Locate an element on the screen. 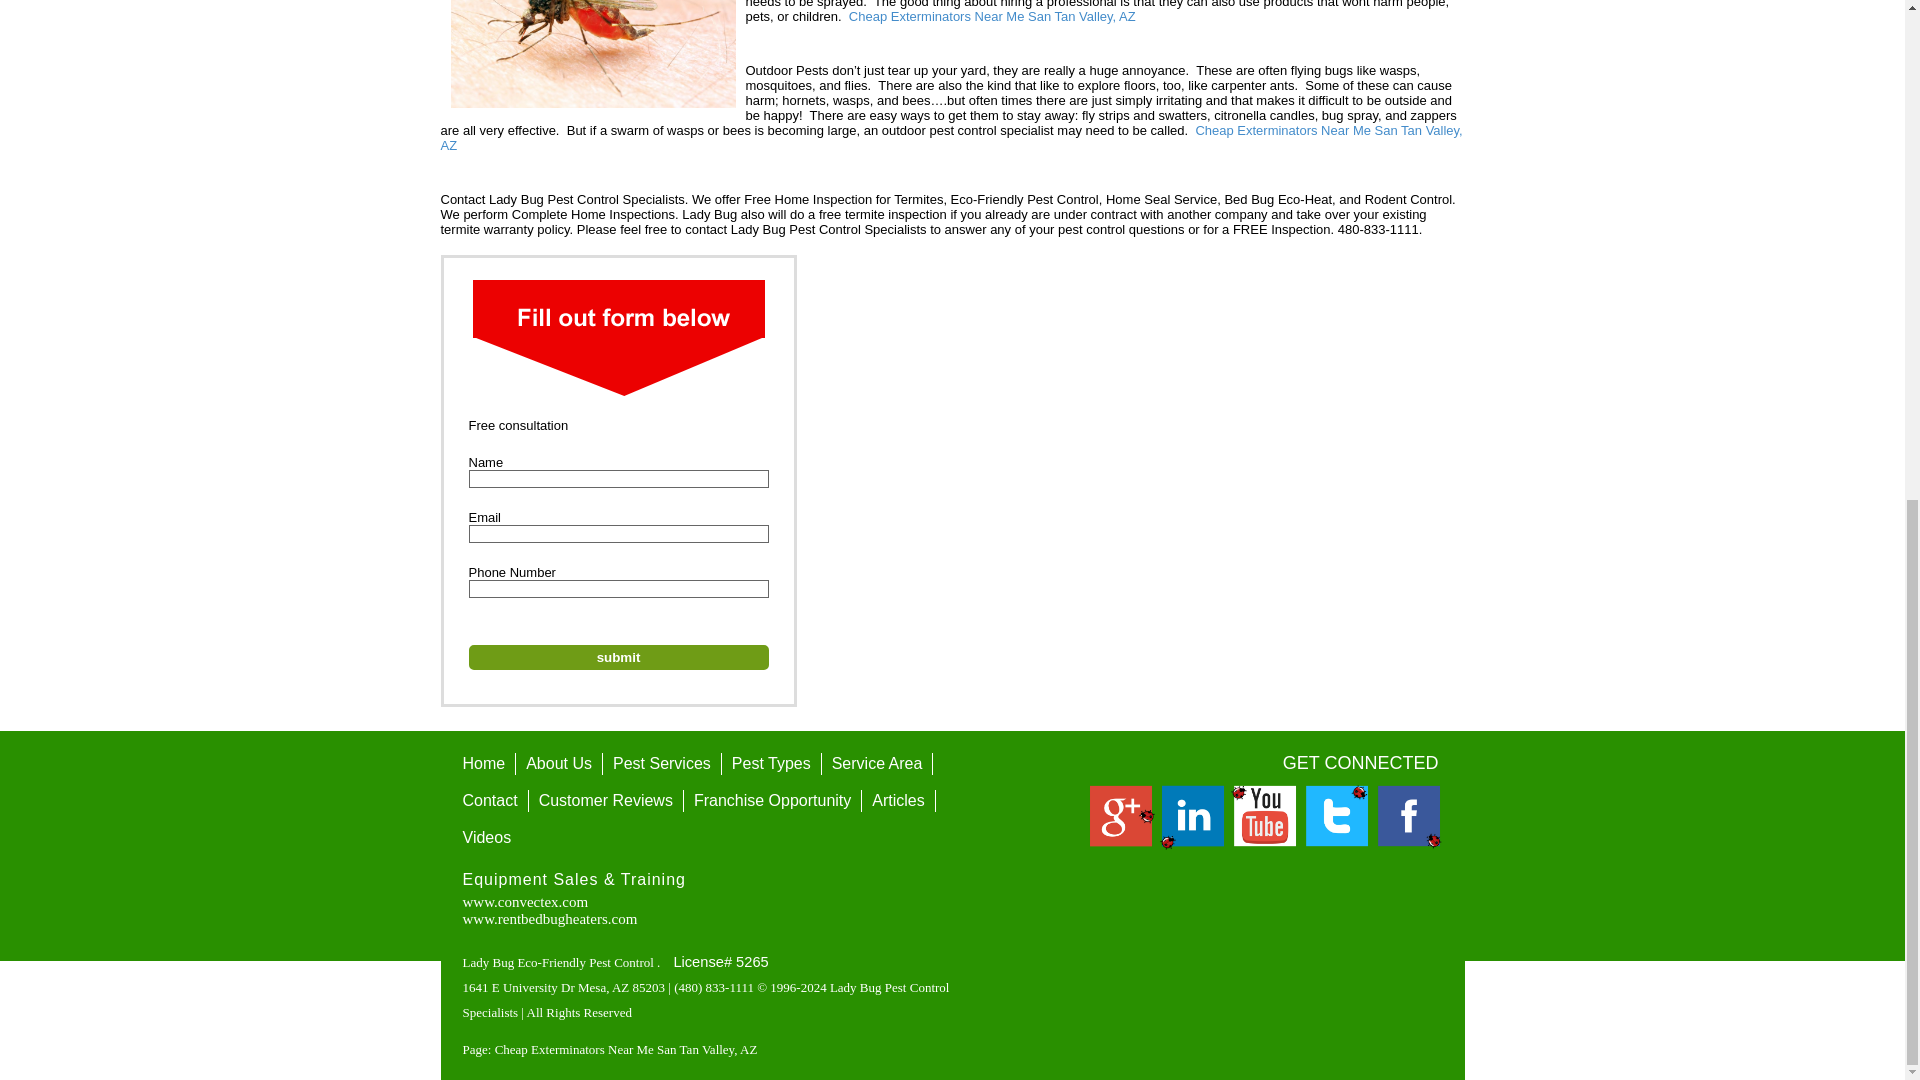 Image resolution: width=1920 pixels, height=1080 pixels. Pest Services is located at coordinates (662, 764).